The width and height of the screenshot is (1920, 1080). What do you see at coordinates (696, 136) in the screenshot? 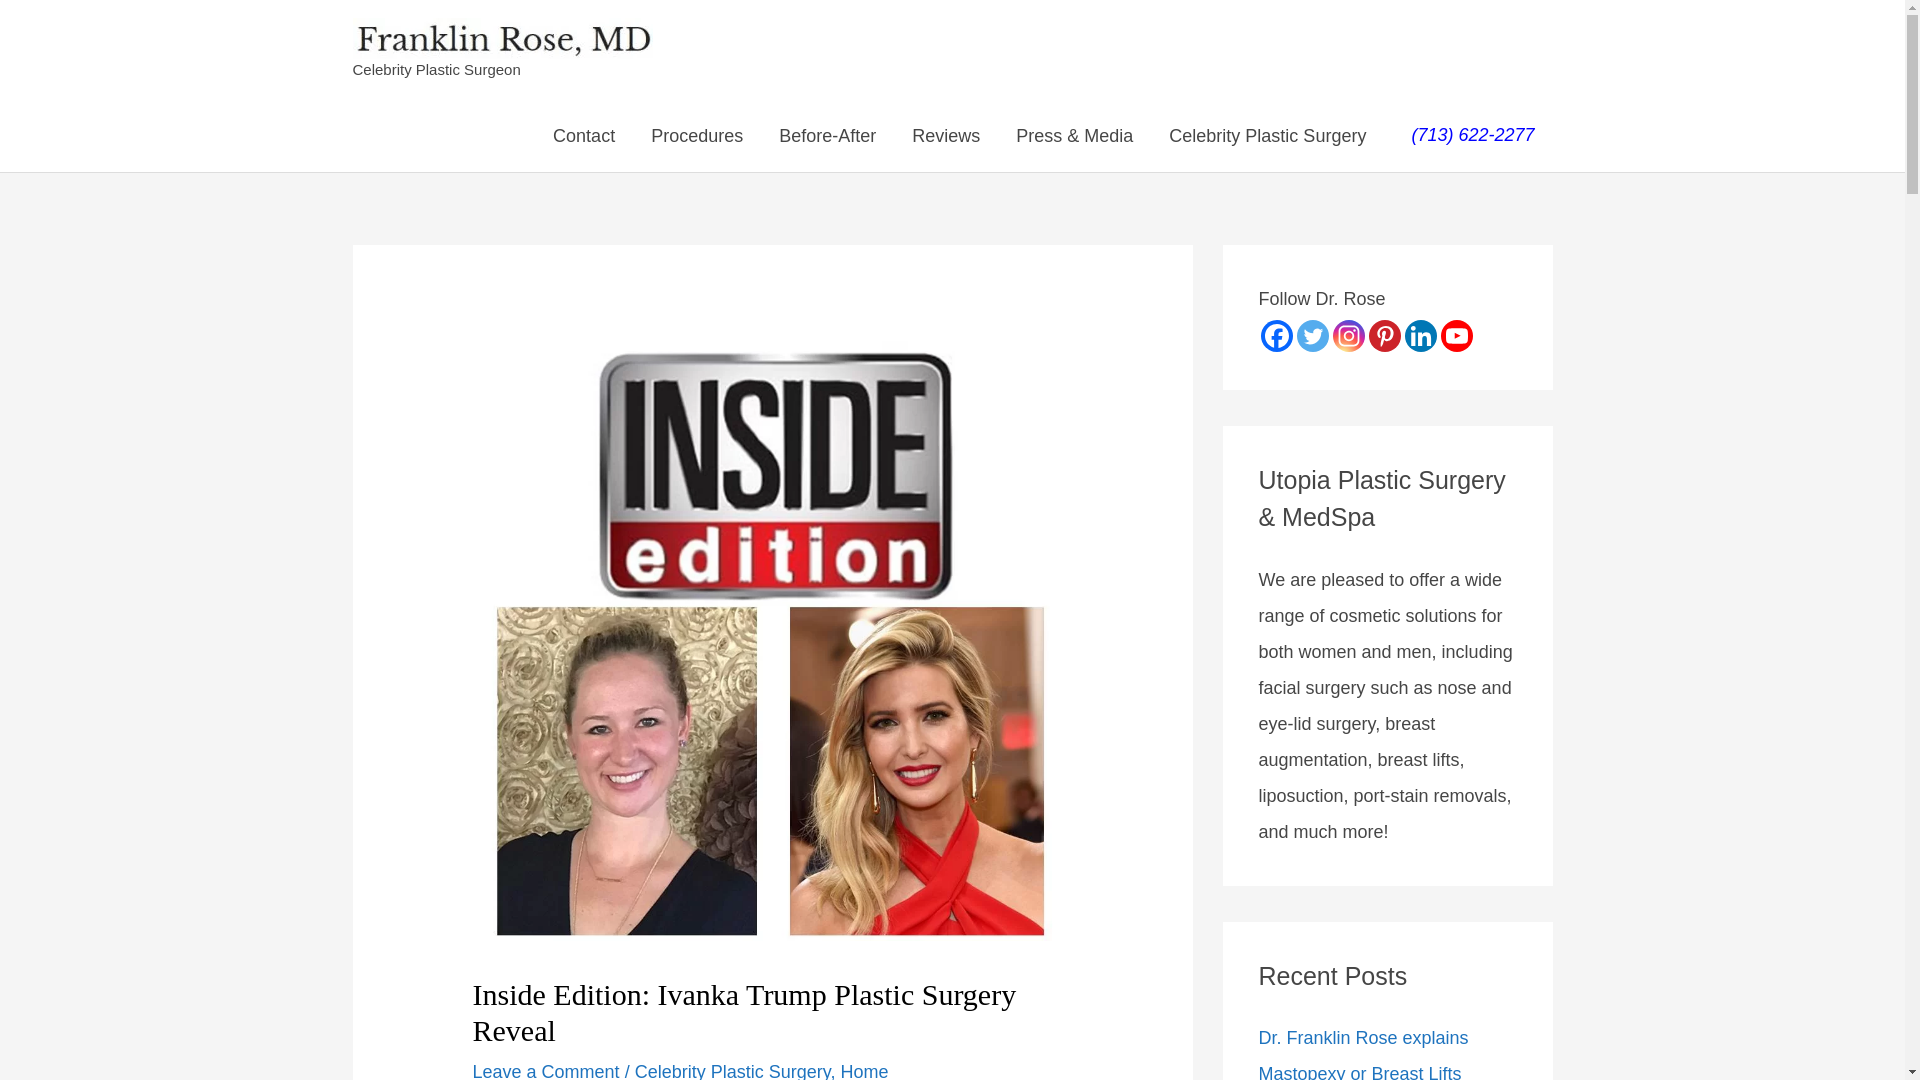
I see `Procedures` at bounding box center [696, 136].